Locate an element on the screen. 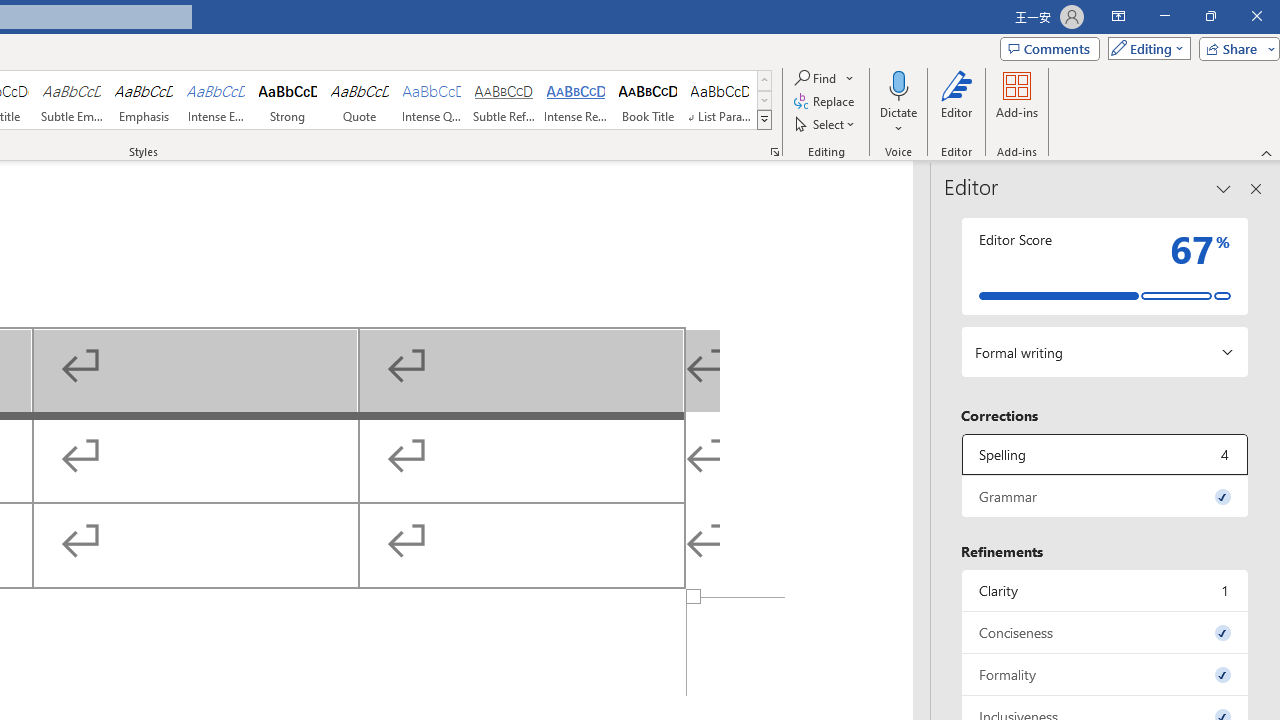 This screenshot has width=1280, height=720. Subtle Reference is located at coordinates (504, 100).